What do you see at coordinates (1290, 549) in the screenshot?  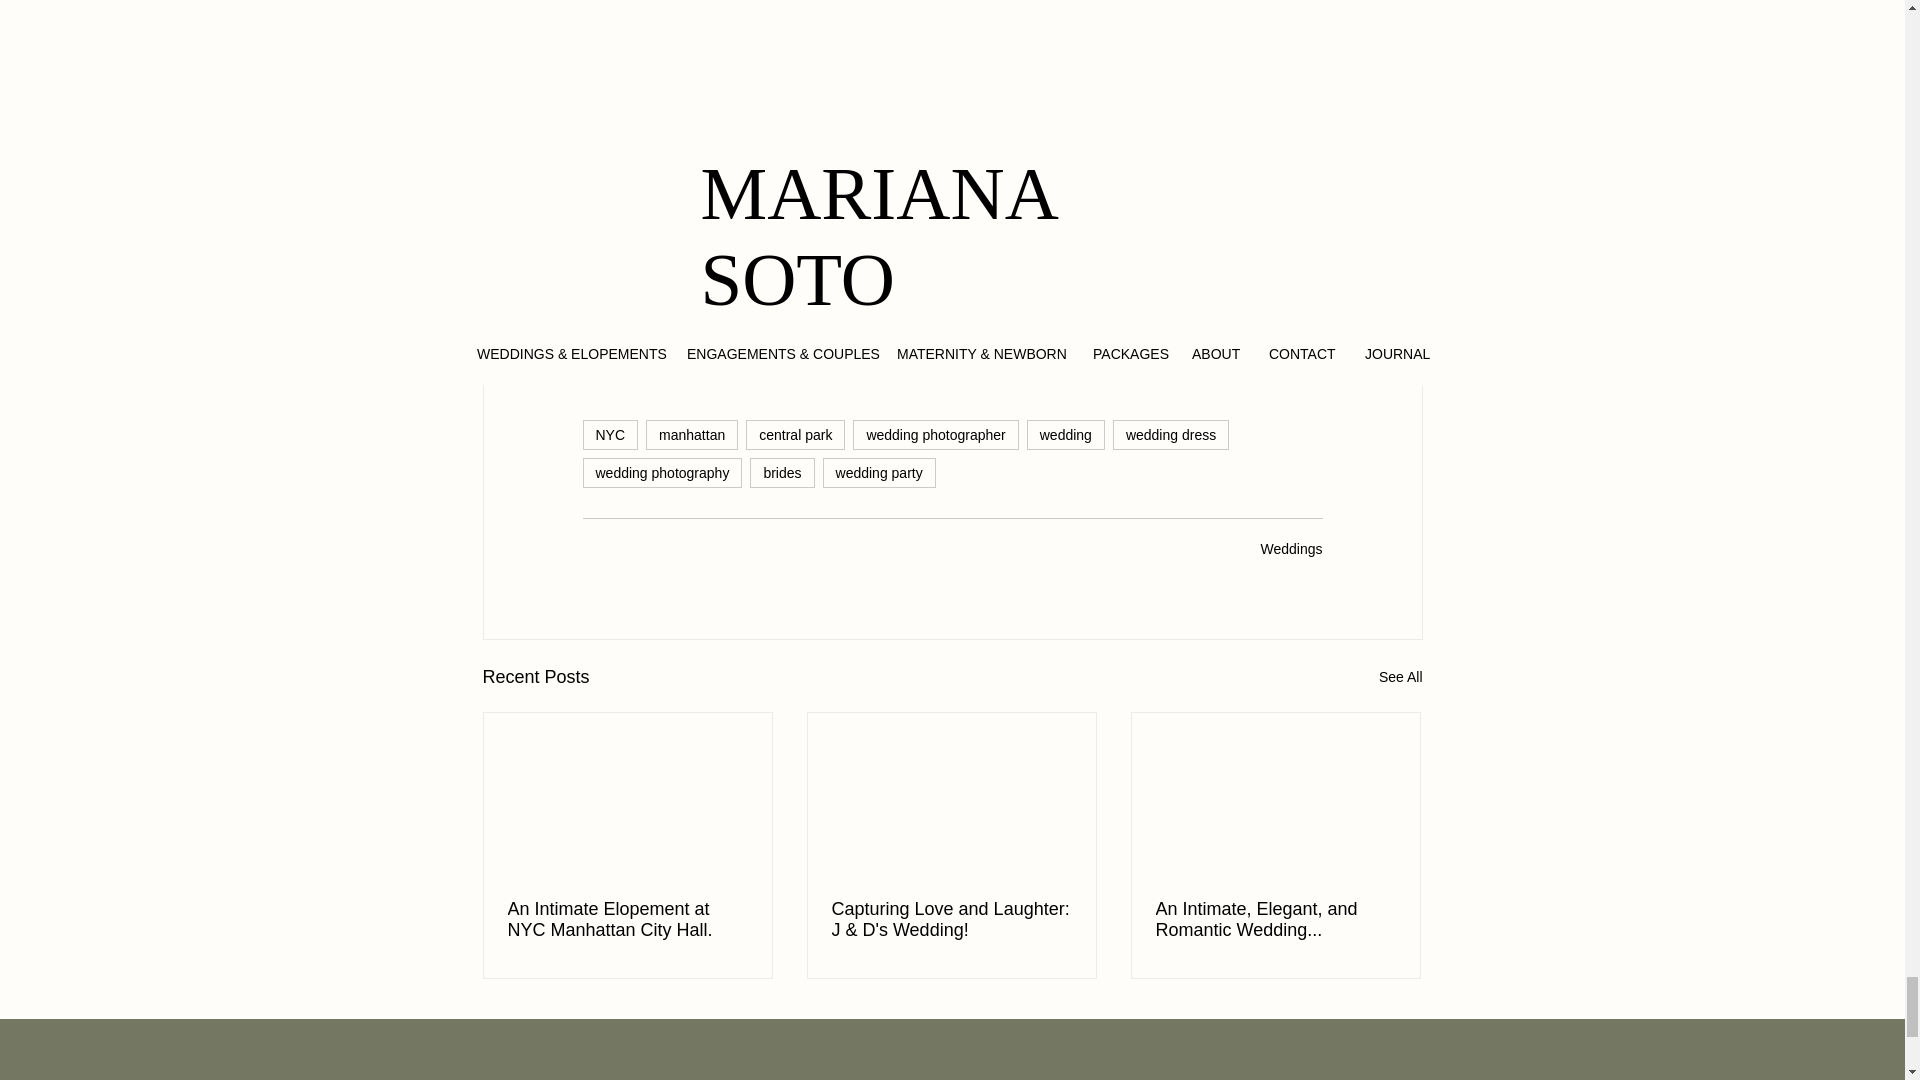 I see `Weddings` at bounding box center [1290, 549].